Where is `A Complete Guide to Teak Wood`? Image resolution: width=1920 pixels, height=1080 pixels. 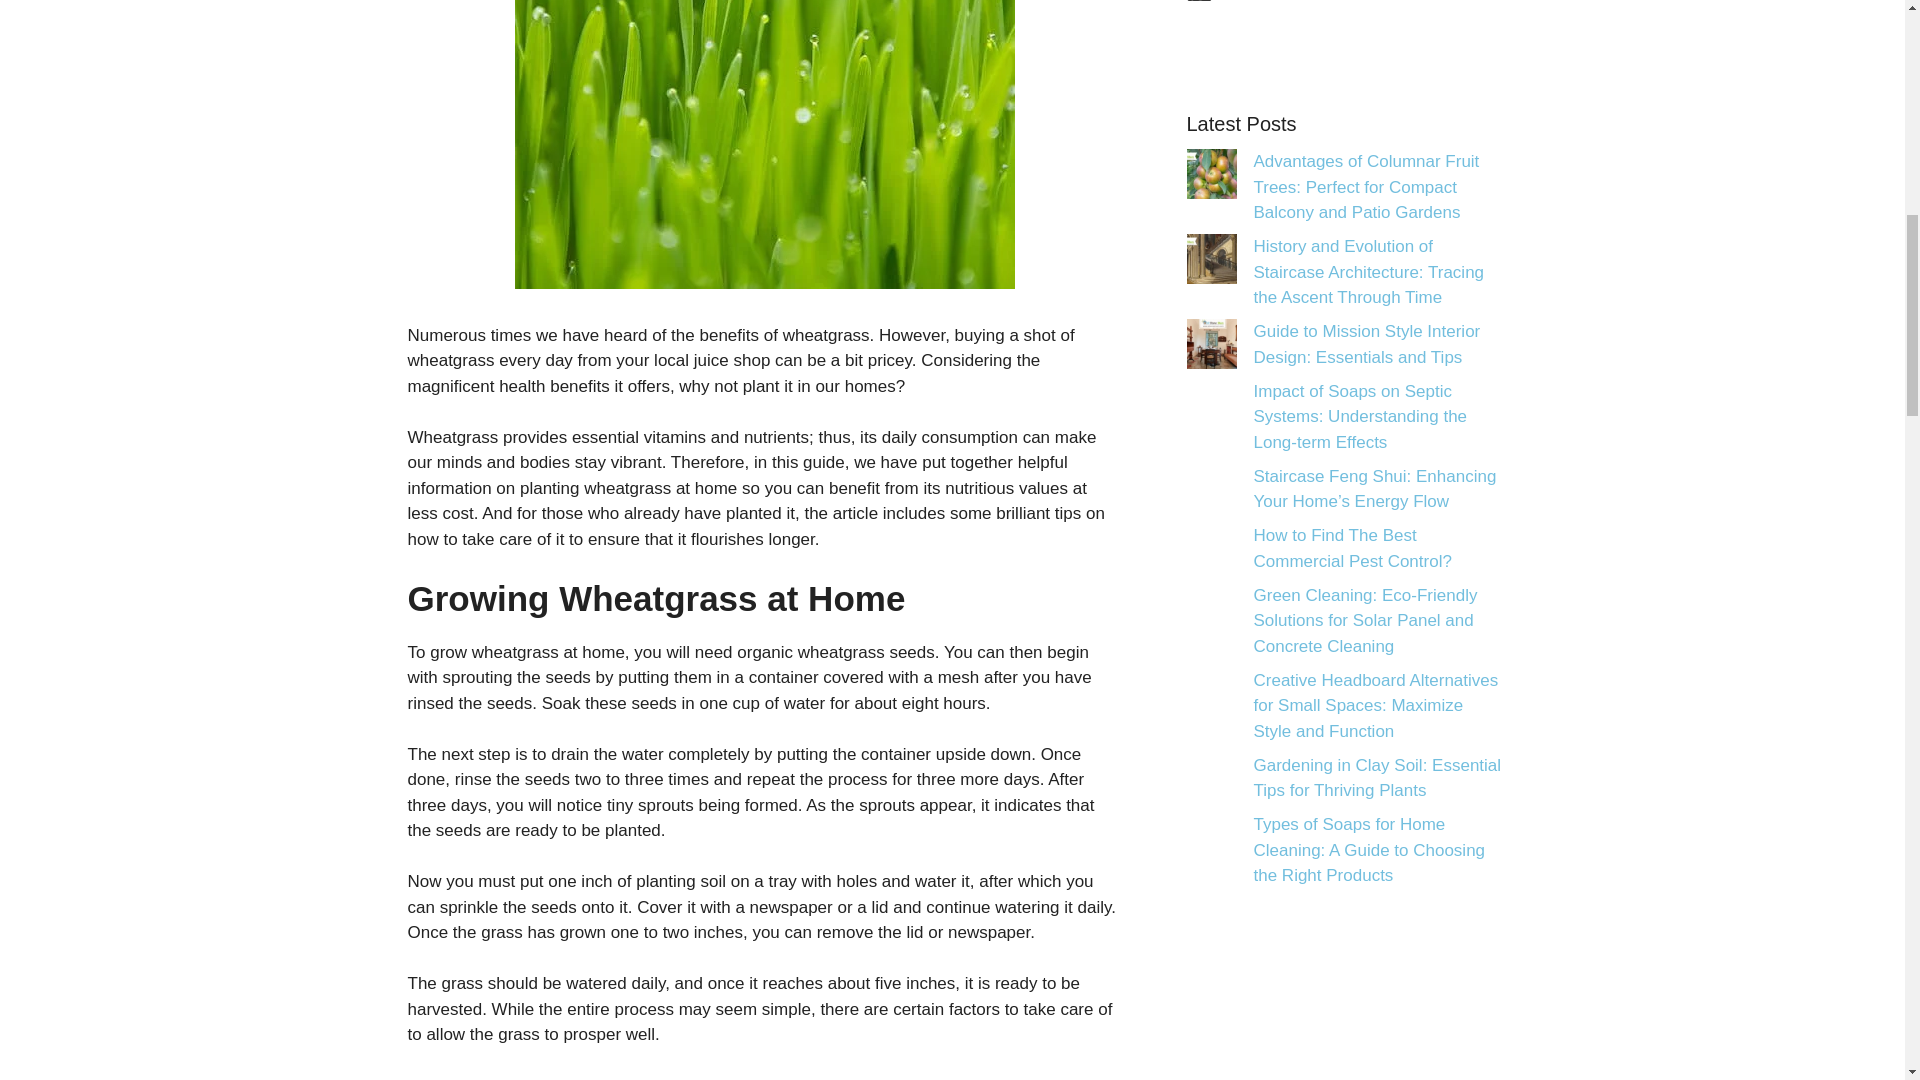 A Complete Guide to Teak Wood is located at coordinates (1206, 1).